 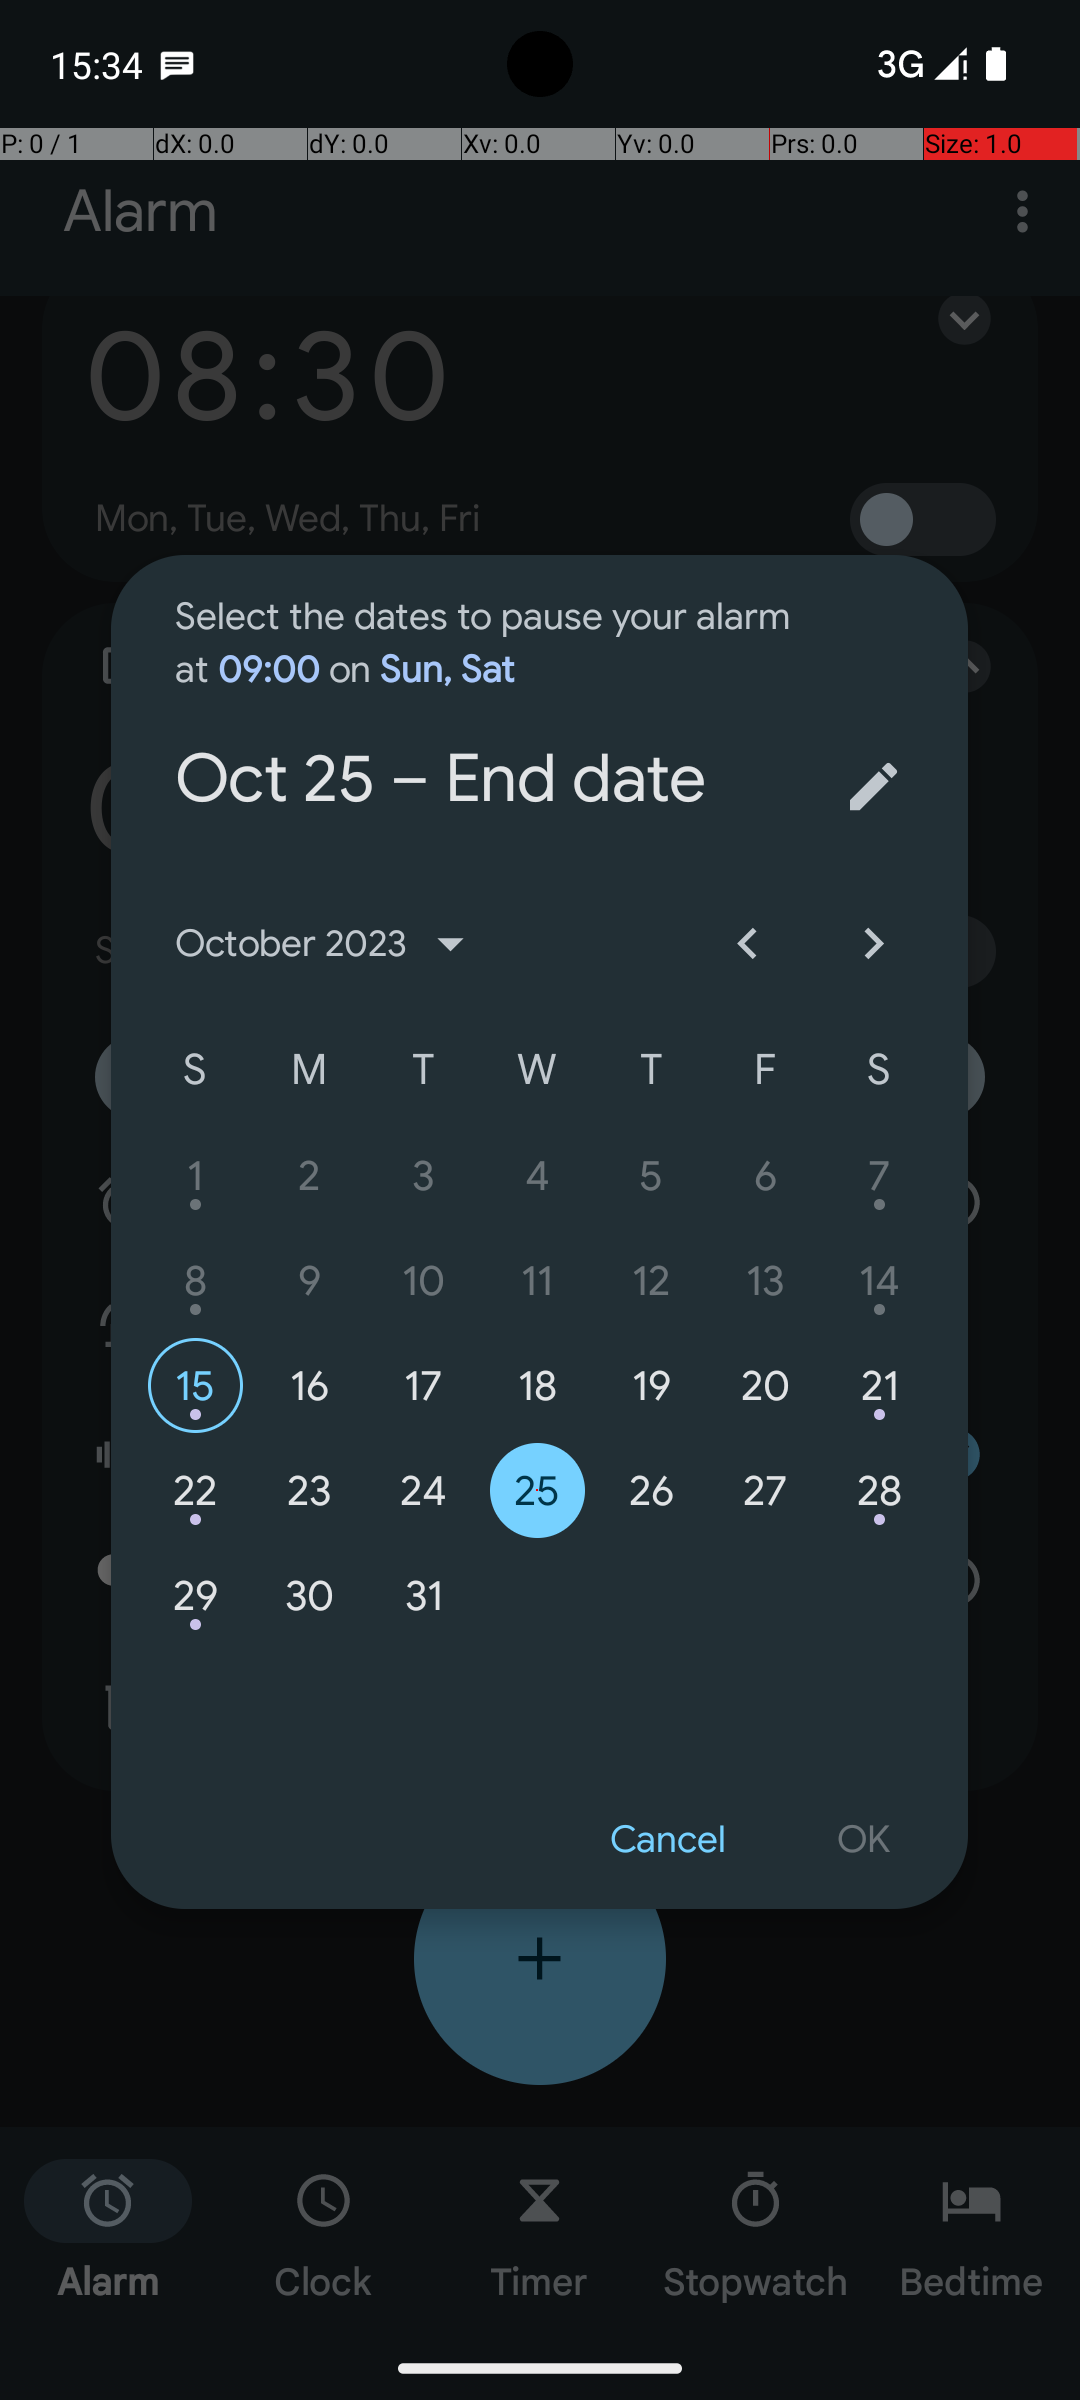 I want to click on Switch to text input mode, so click(x=873, y=786).